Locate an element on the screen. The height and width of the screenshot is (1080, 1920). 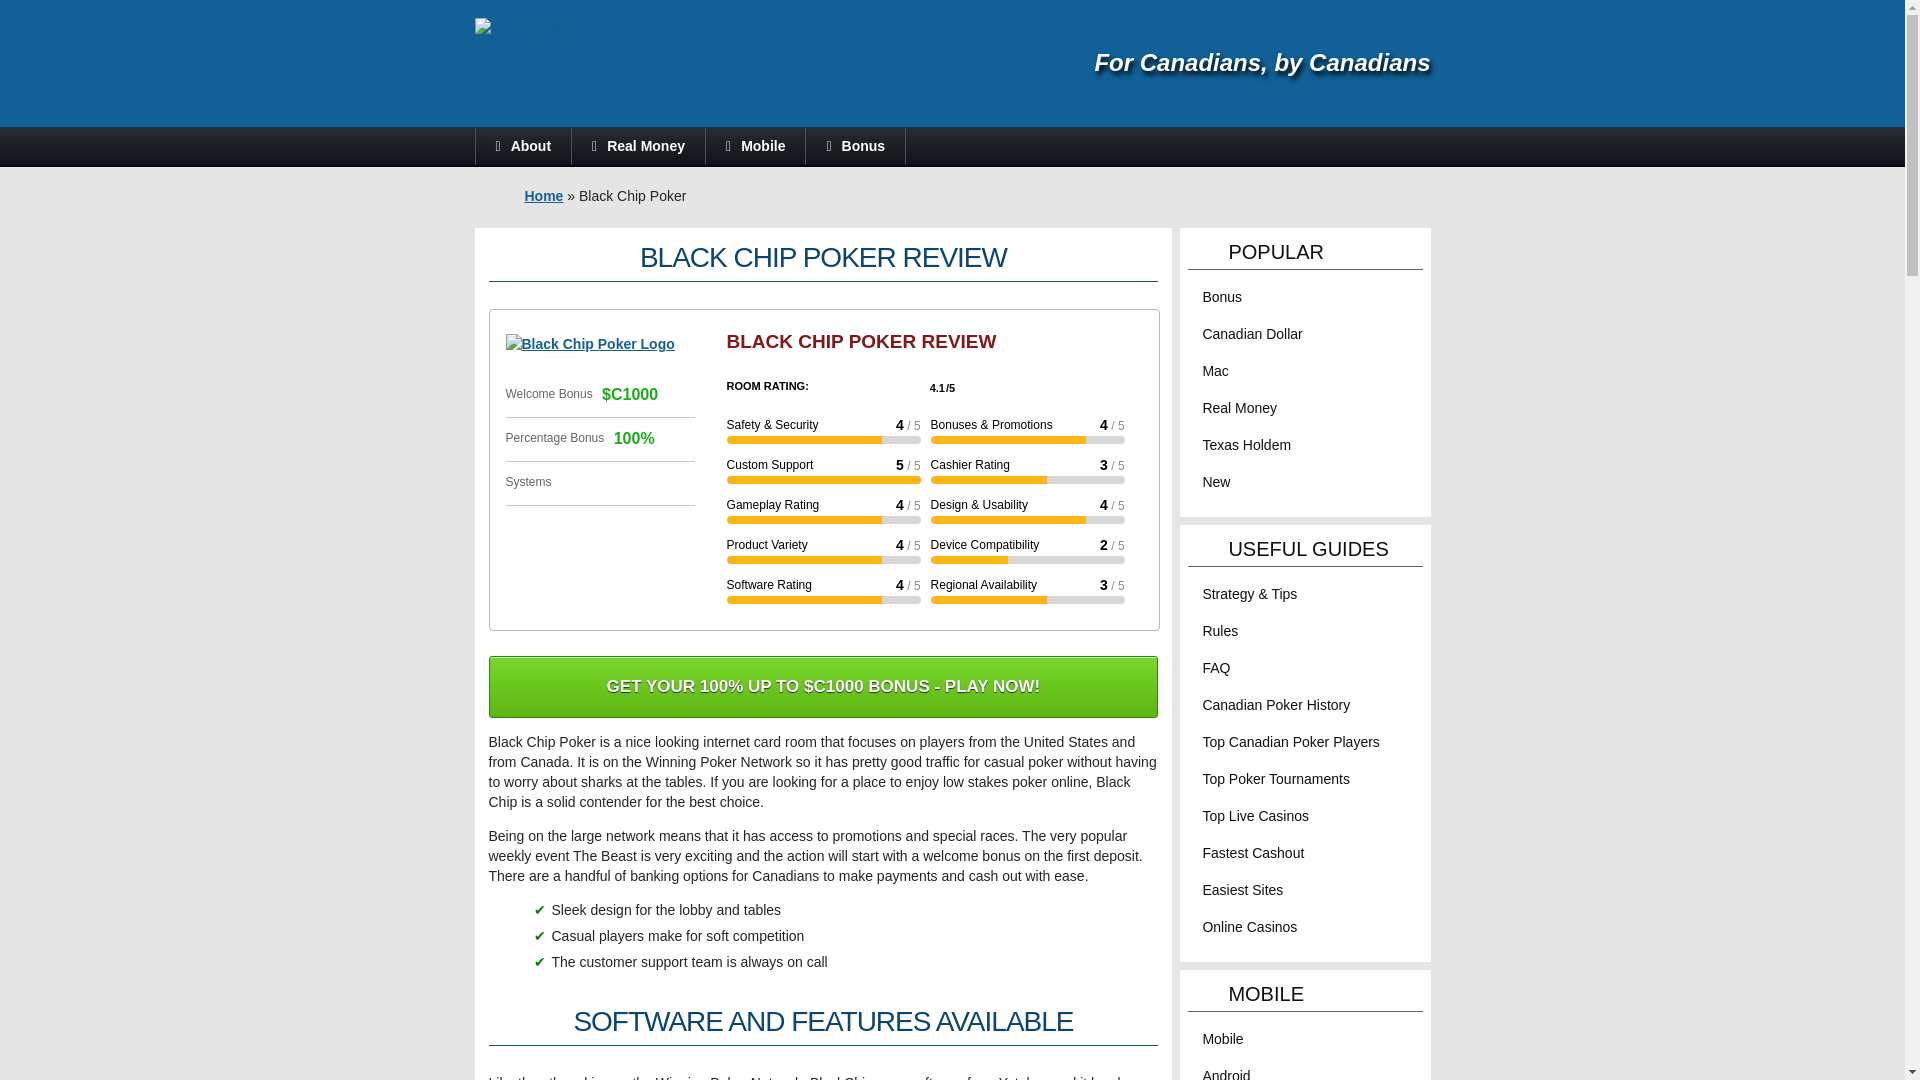
Top Live Casinos is located at coordinates (1255, 816).